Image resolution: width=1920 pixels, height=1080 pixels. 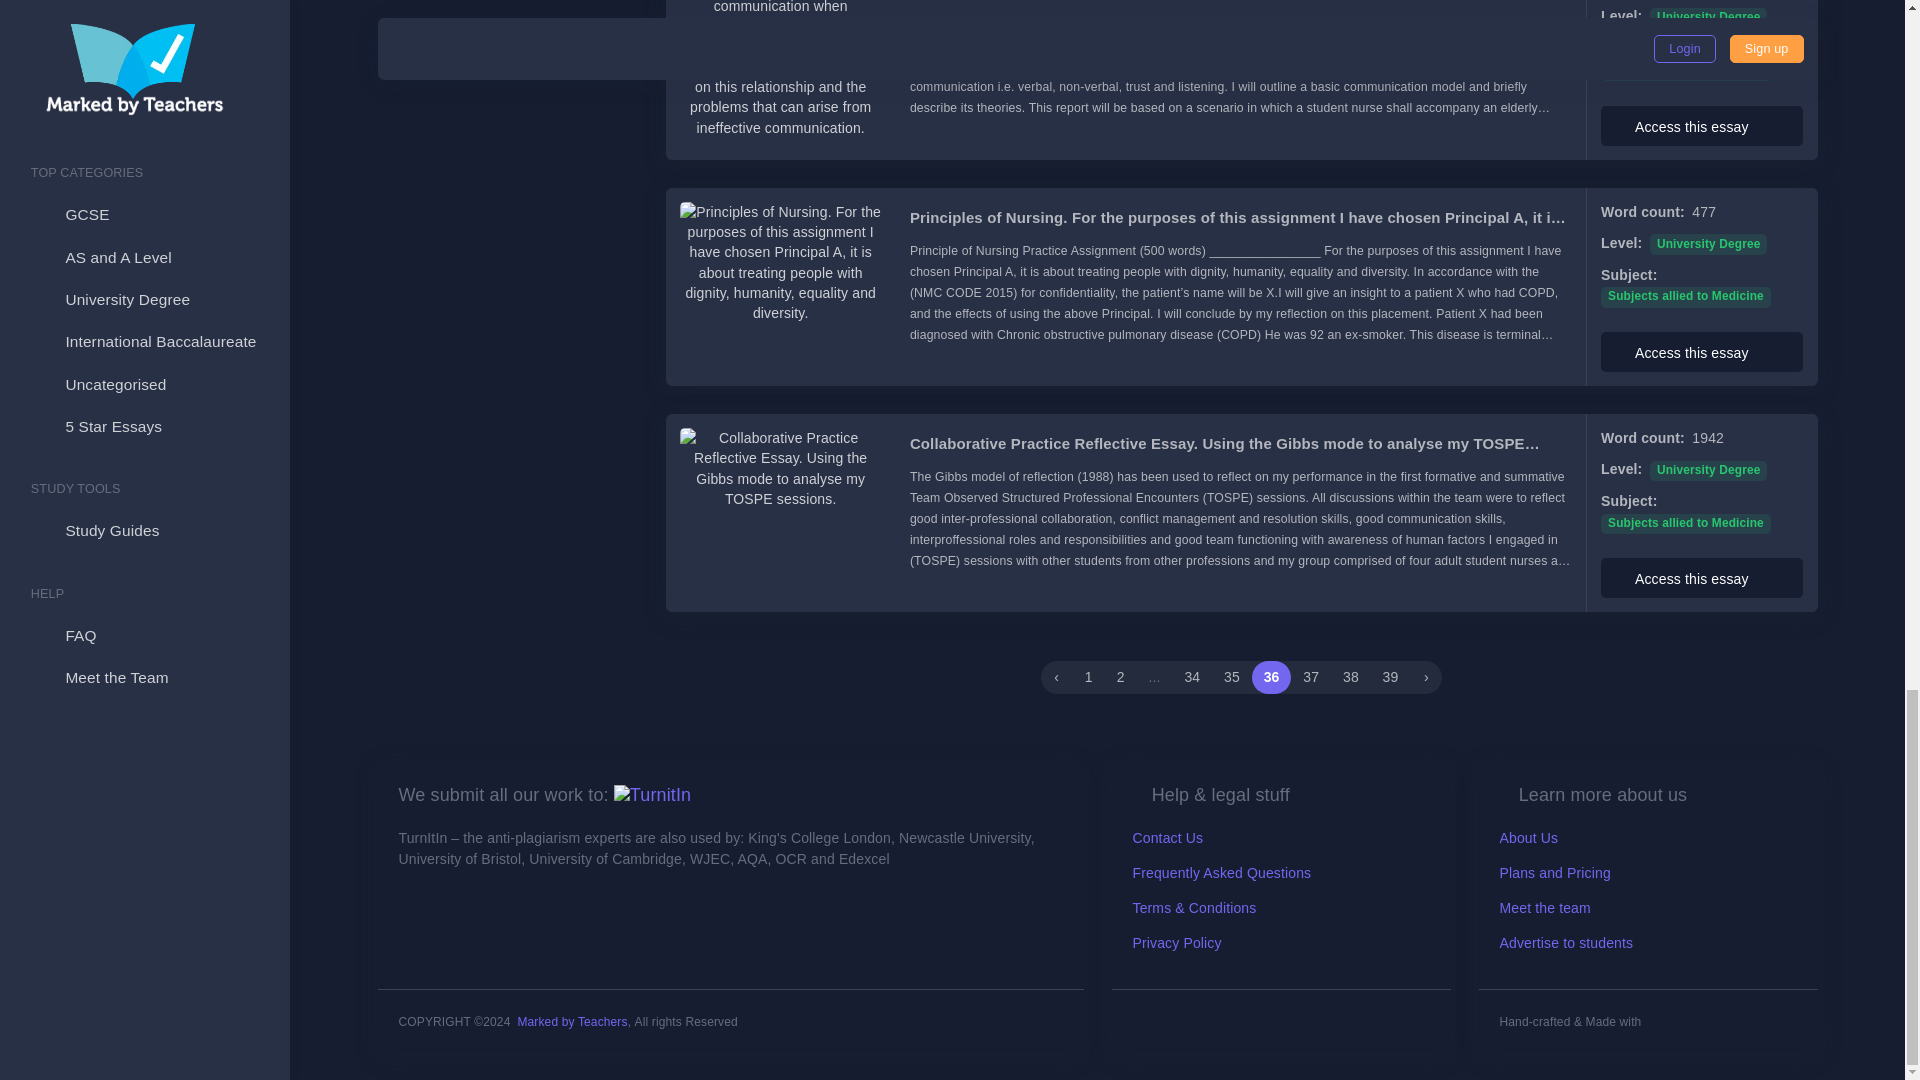 What do you see at coordinates (1222, 873) in the screenshot?
I see `Frequently Asked Questions` at bounding box center [1222, 873].